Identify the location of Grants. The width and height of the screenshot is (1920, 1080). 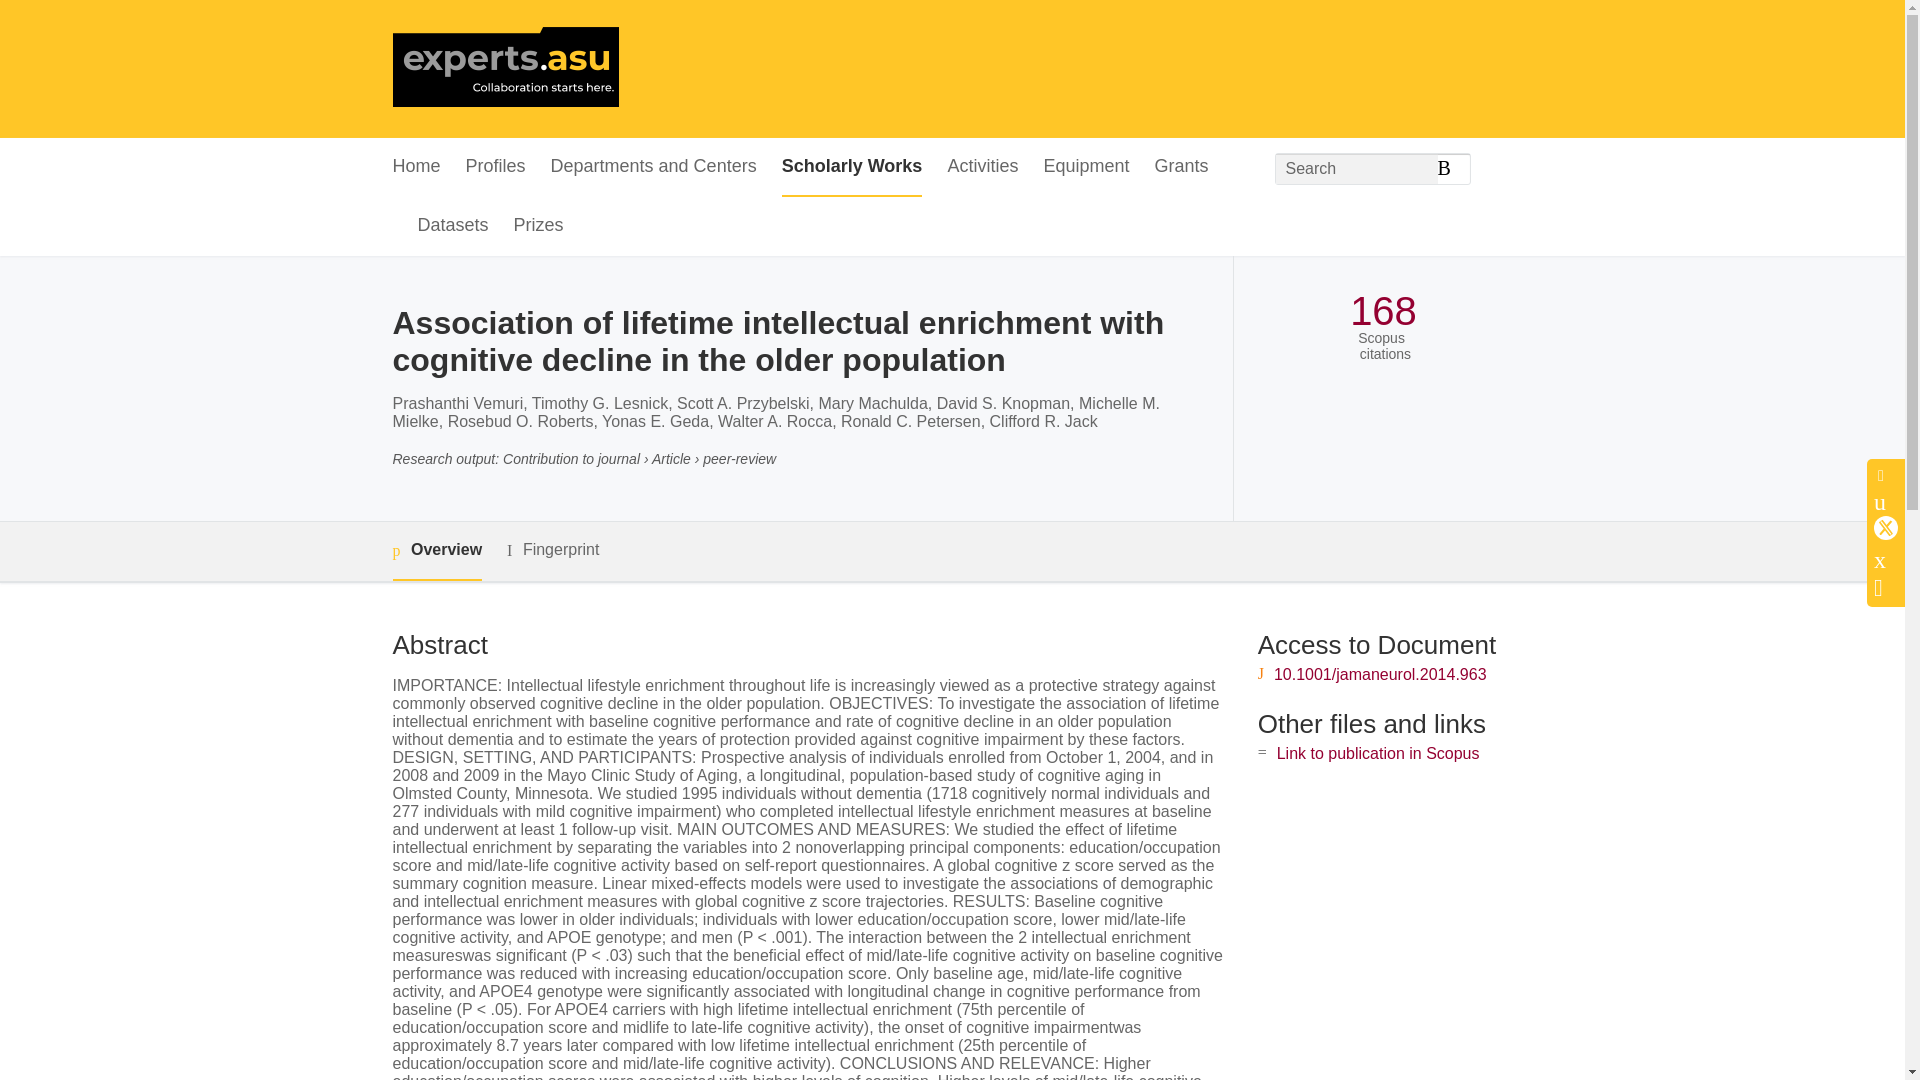
(1180, 167).